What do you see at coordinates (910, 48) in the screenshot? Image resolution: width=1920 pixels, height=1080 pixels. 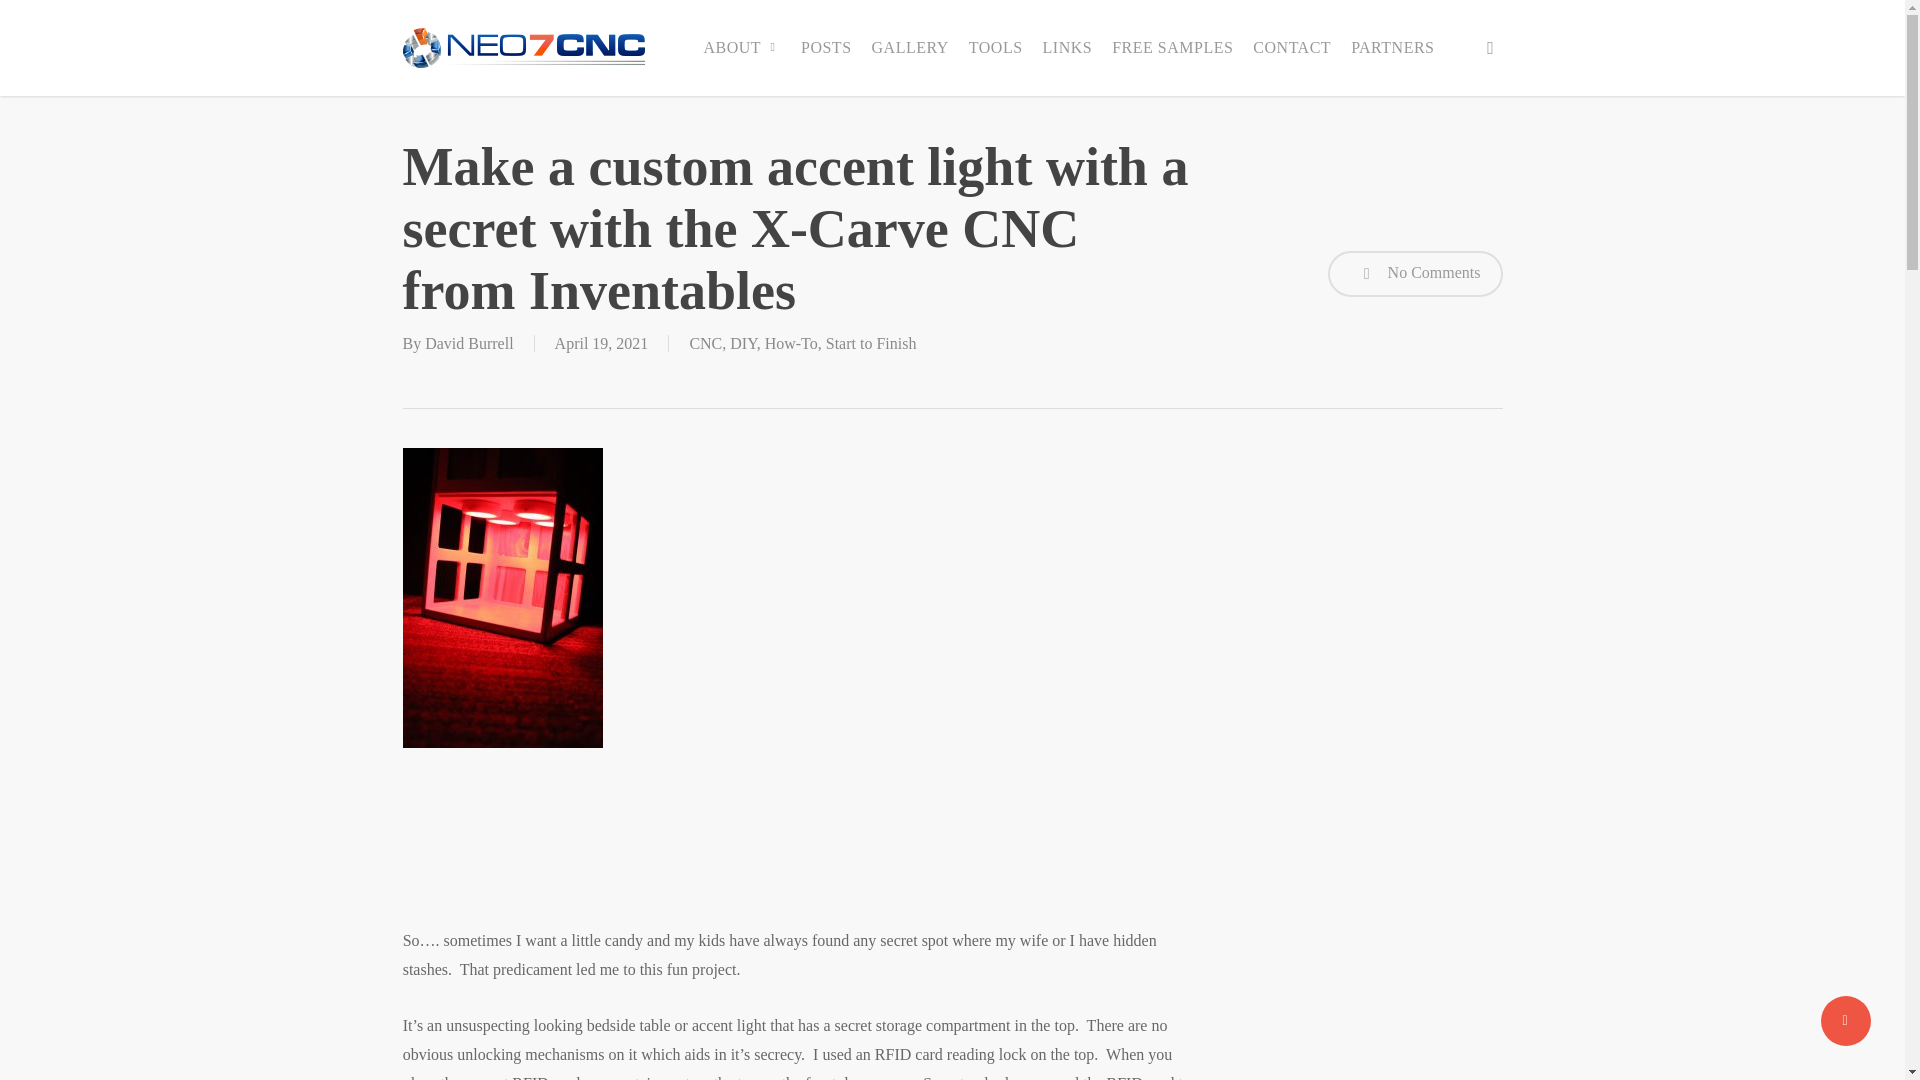 I see `GALLERY` at bounding box center [910, 48].